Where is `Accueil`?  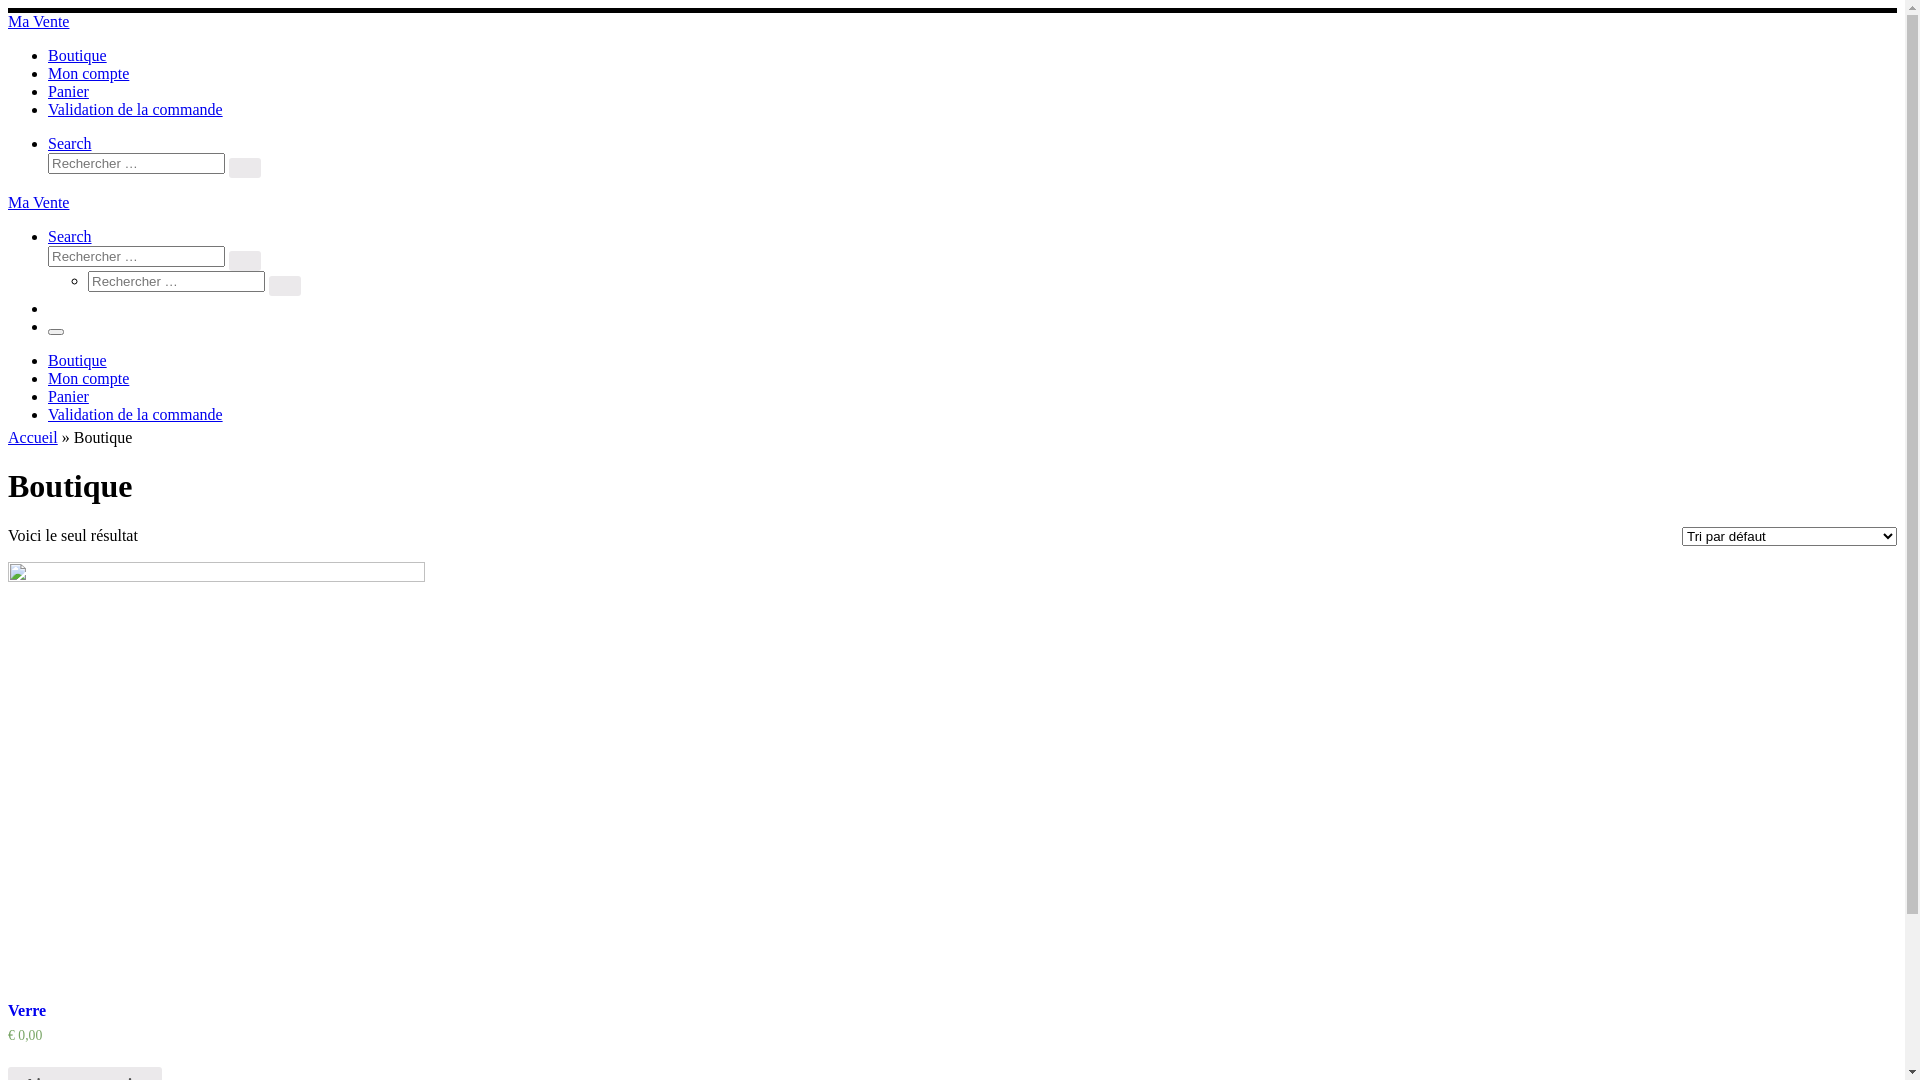 Accueil is located at coordinates (33, 438).